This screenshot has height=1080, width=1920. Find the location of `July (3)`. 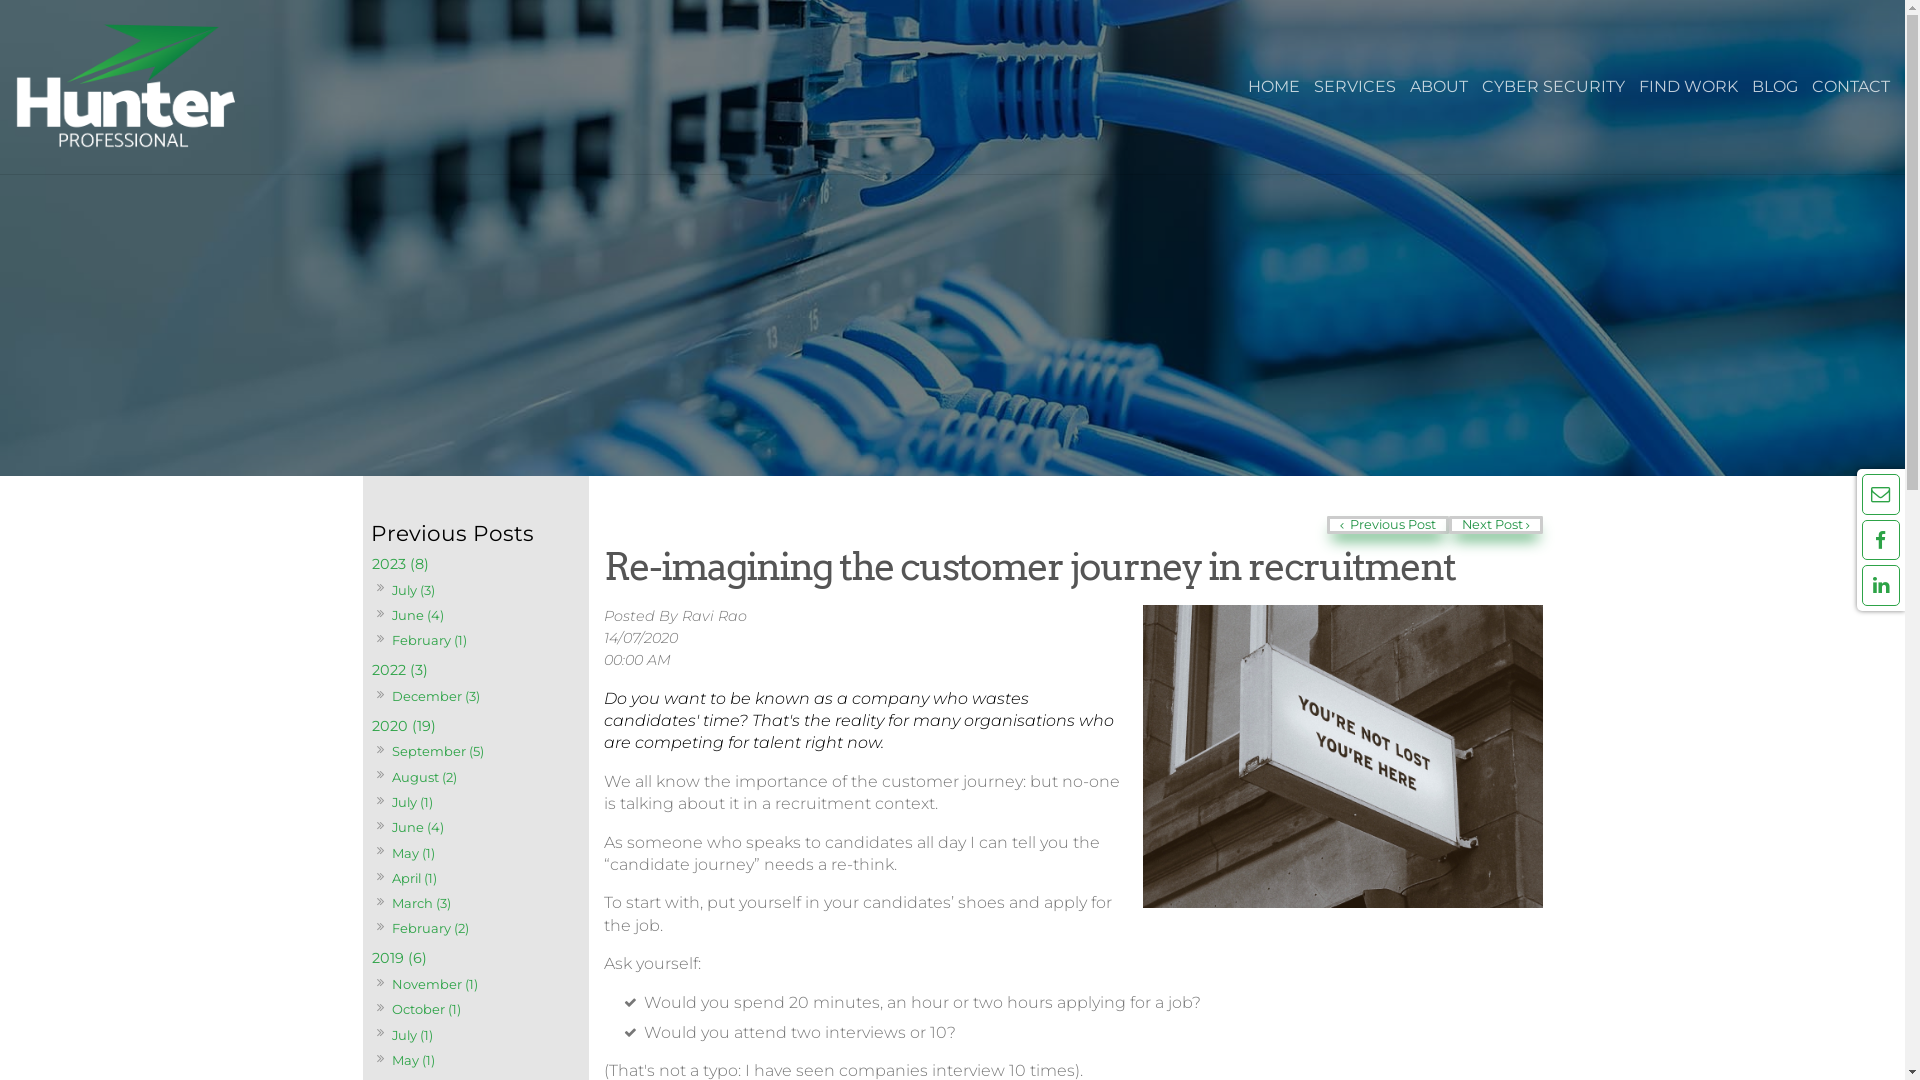

July (3) is located at coordinates (413, 590).